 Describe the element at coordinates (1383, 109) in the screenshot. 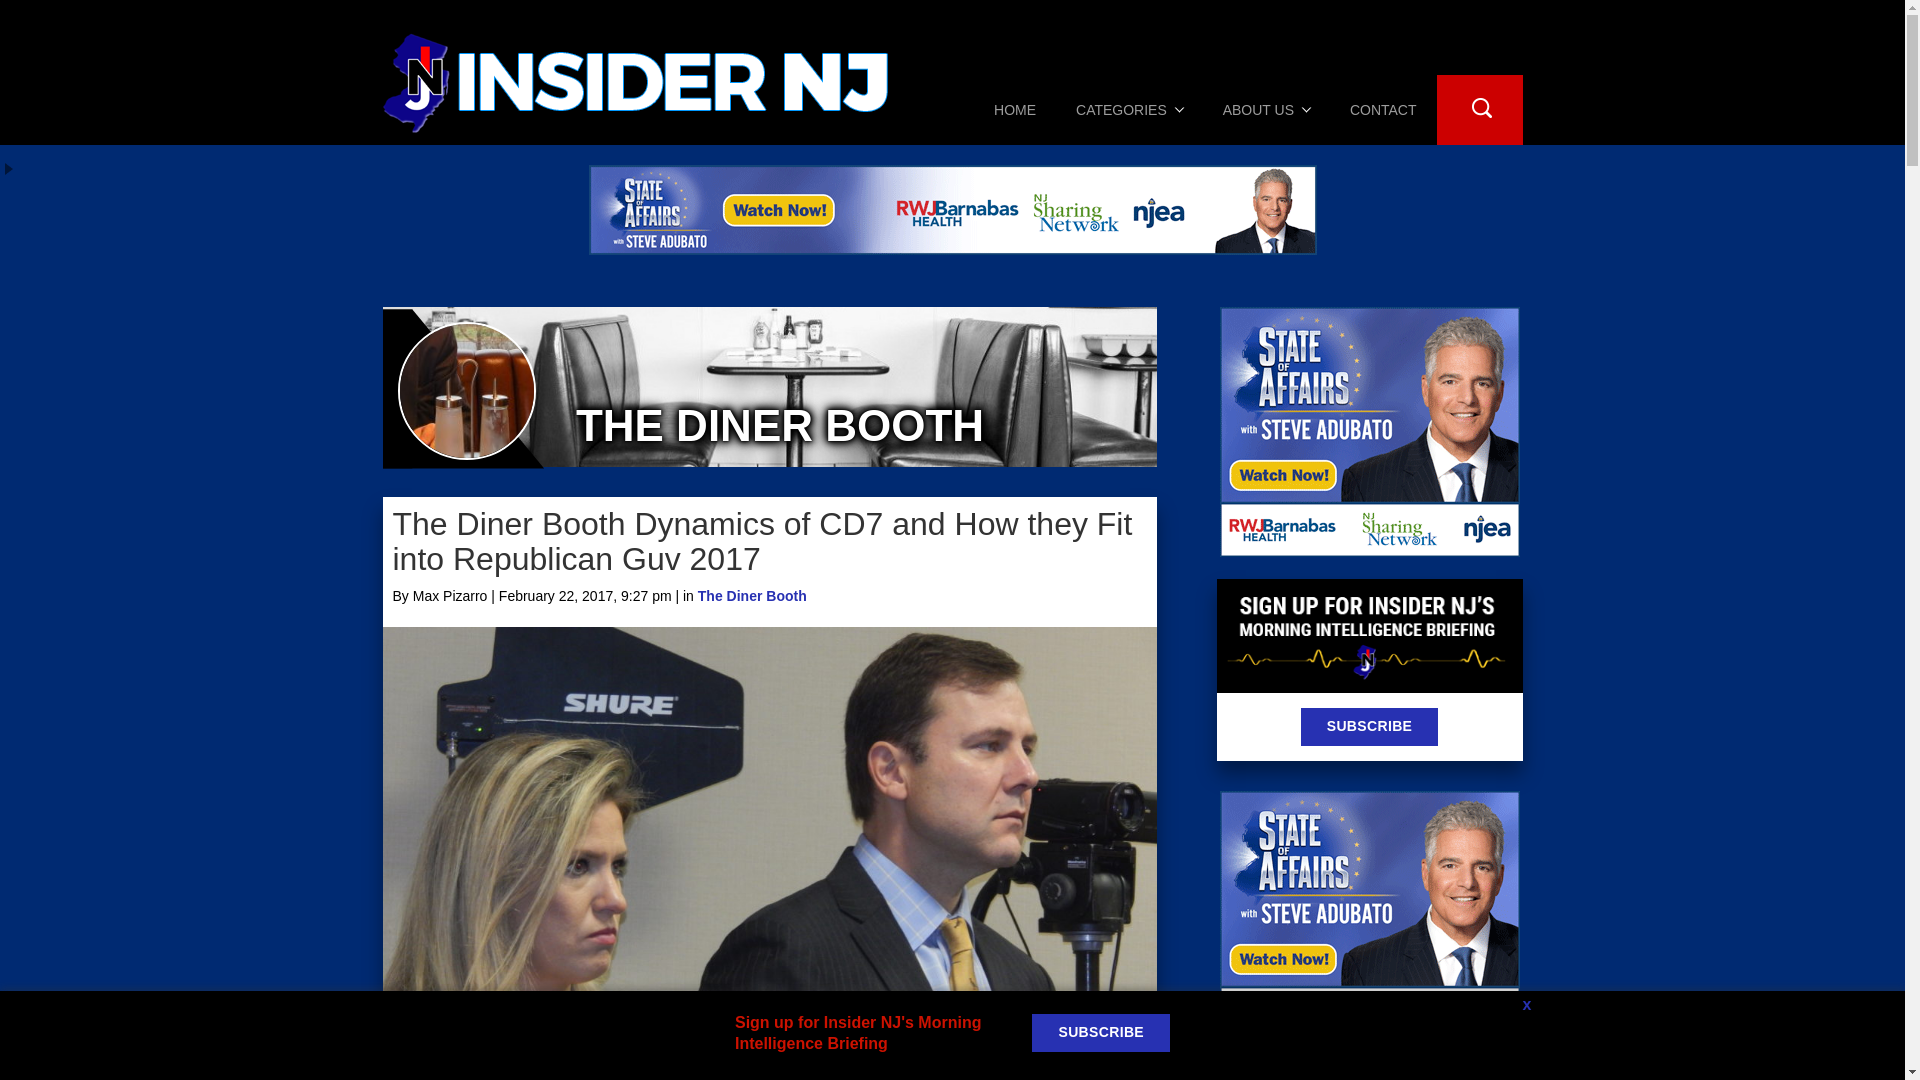

I see `Contact` at that location.